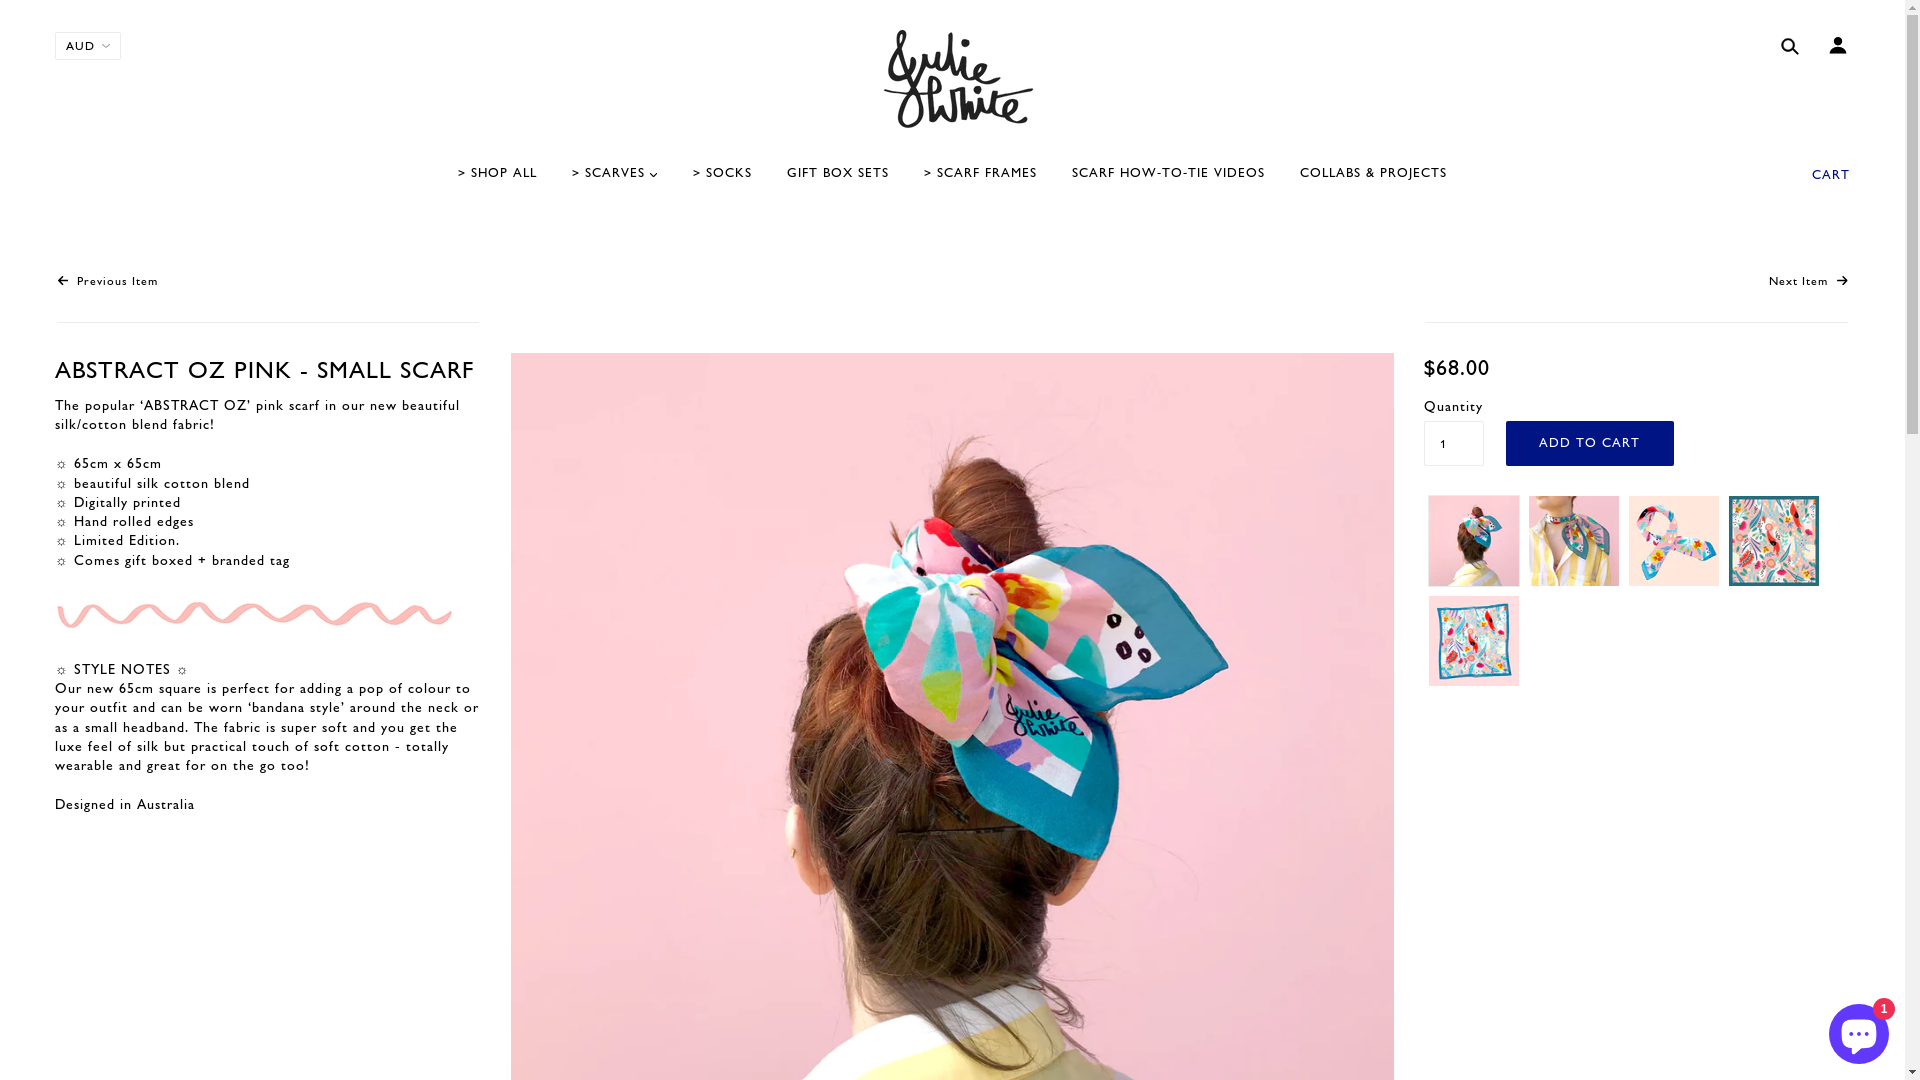  Describe the element at coordinates (1859, 1030) in the screenshot. I see `Shopify online store chat` at that location.